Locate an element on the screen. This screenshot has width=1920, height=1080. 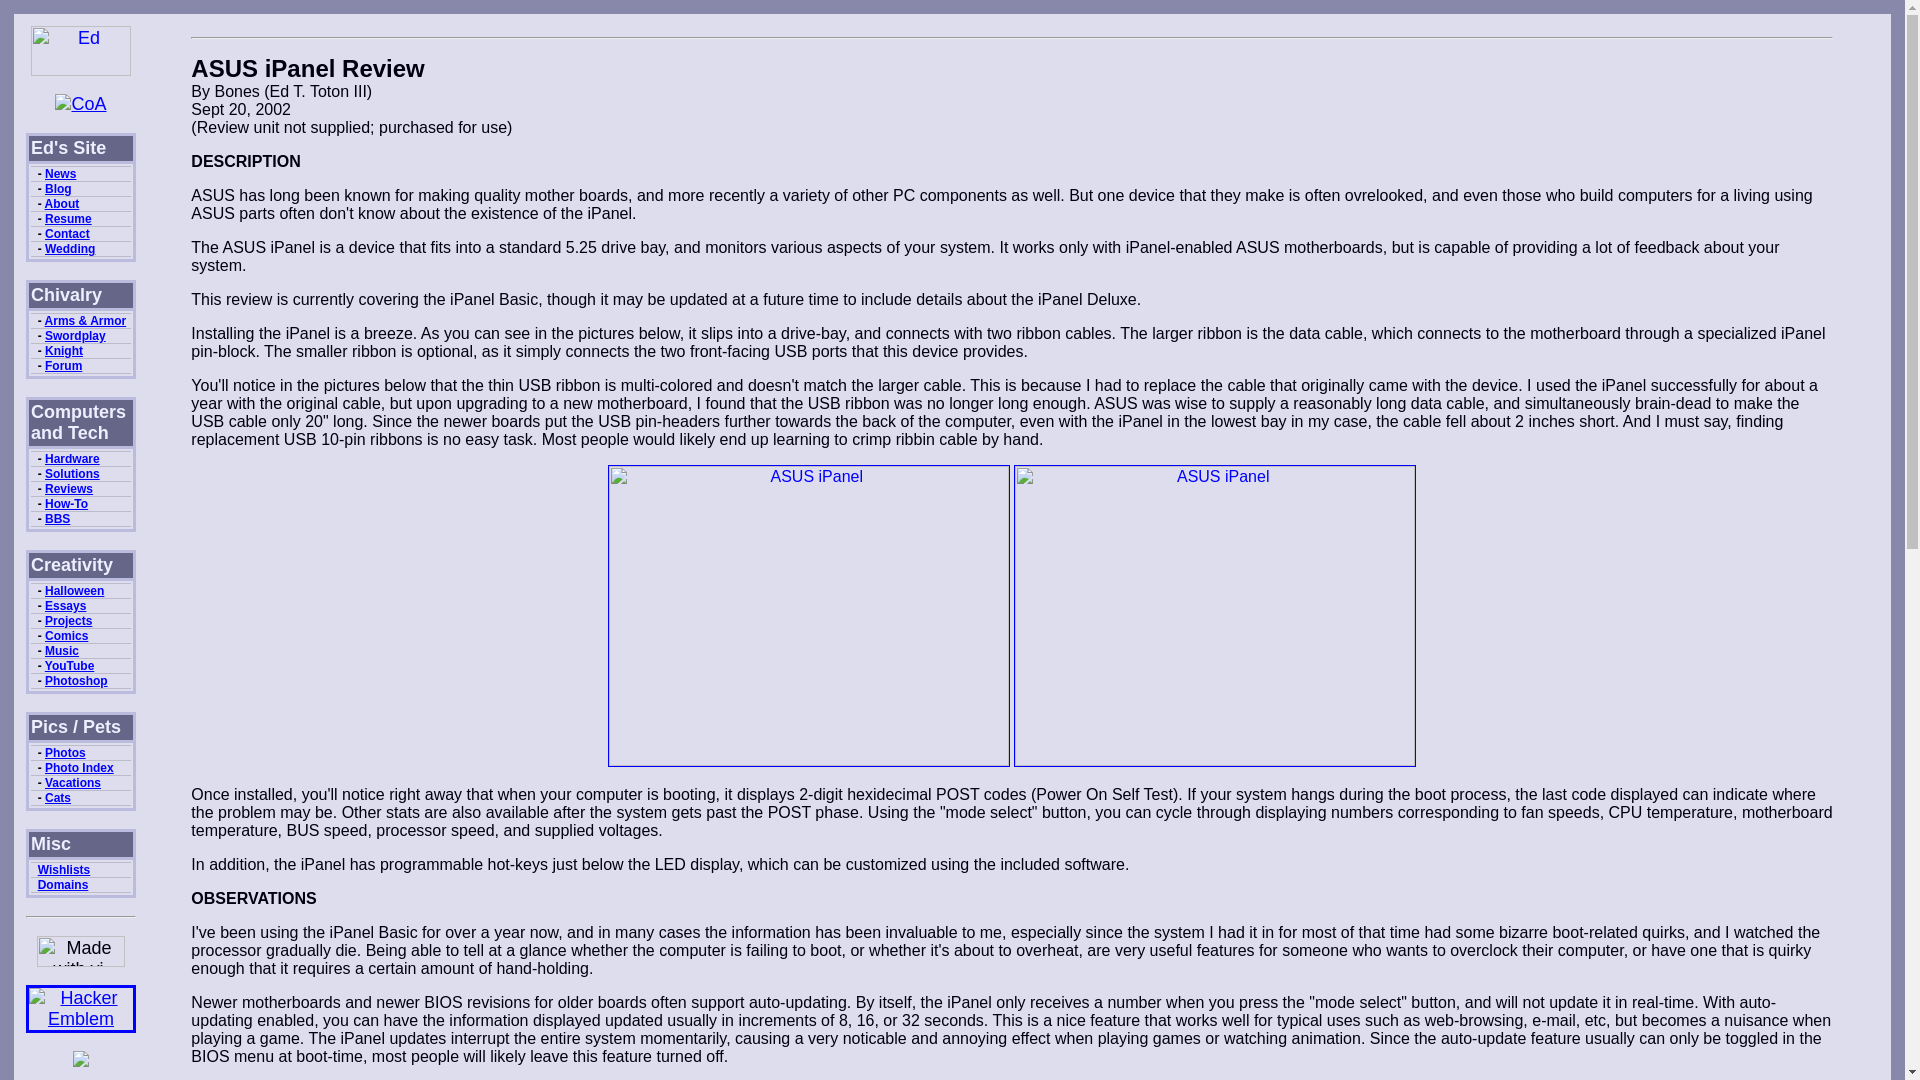
Cats is located at coordinates (58, 797).